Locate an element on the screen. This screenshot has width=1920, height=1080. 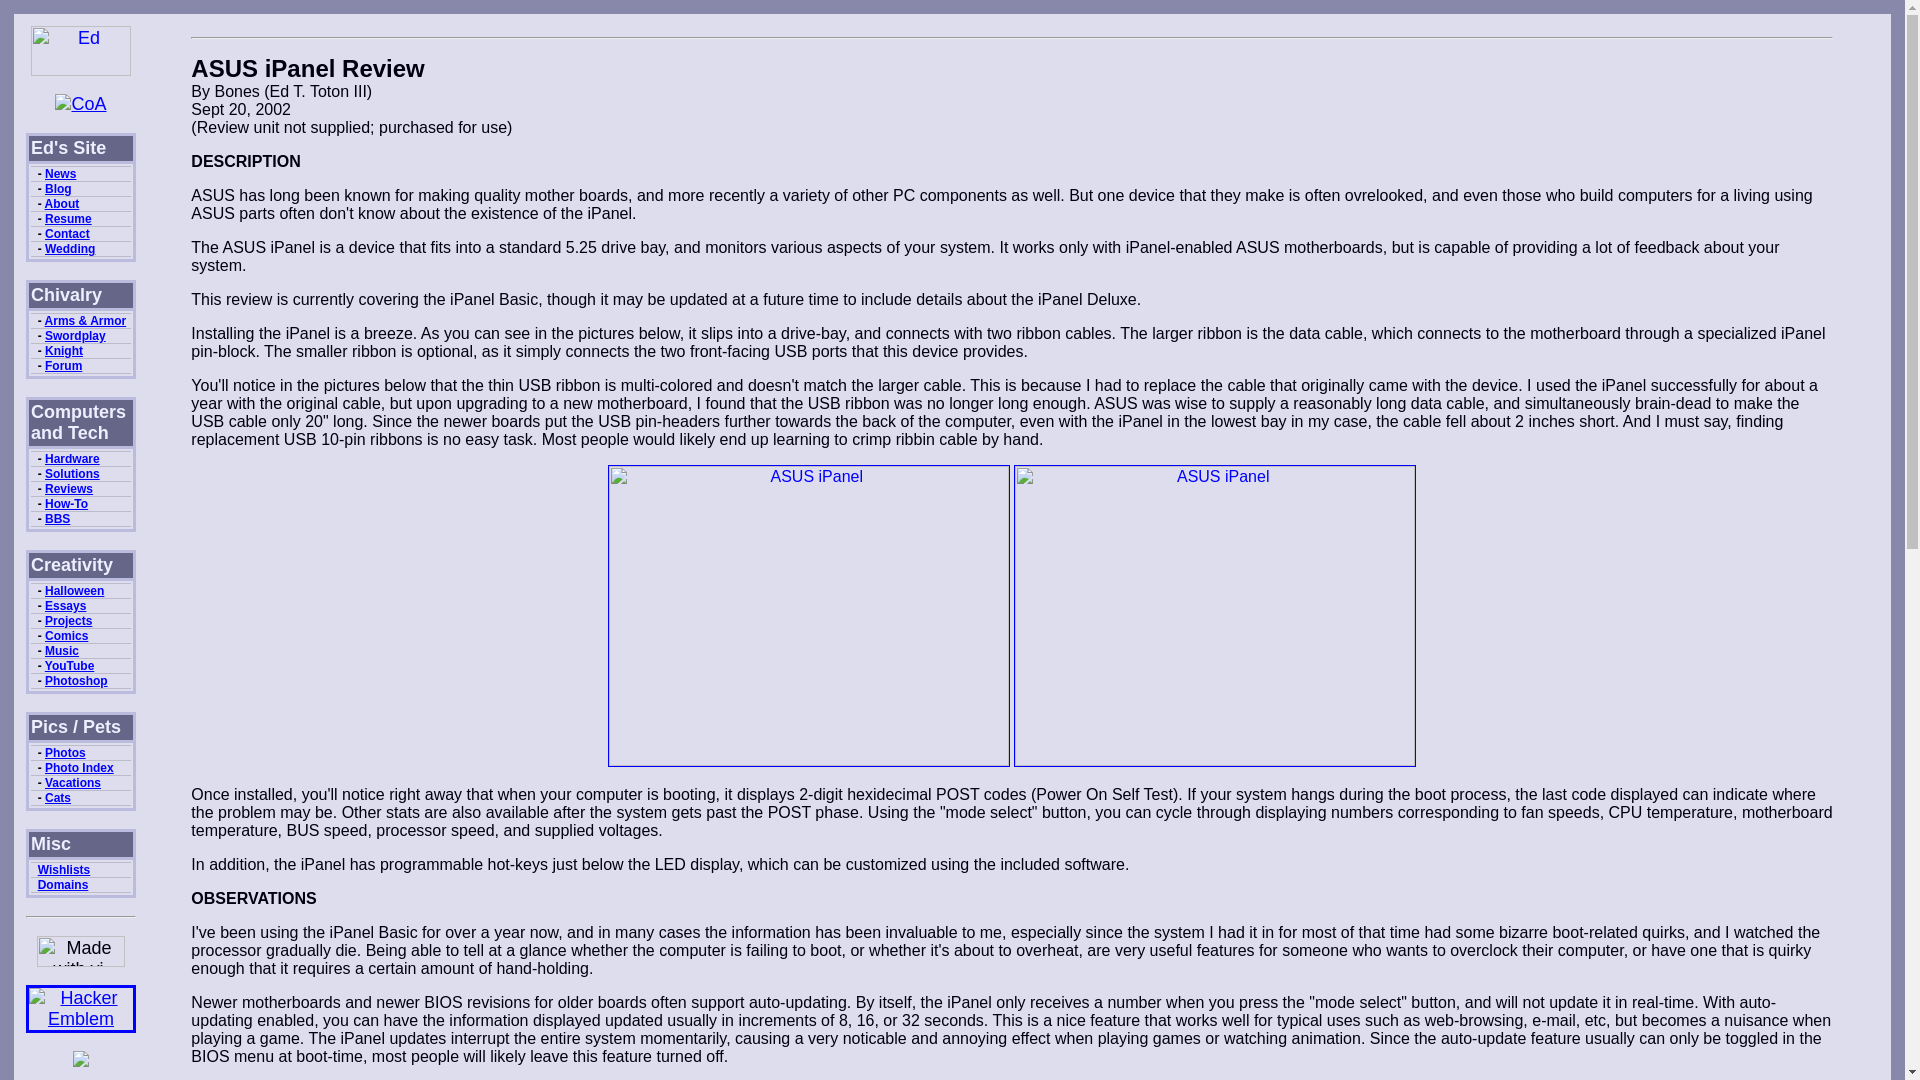
Cats is located at coordinates (58, 797).